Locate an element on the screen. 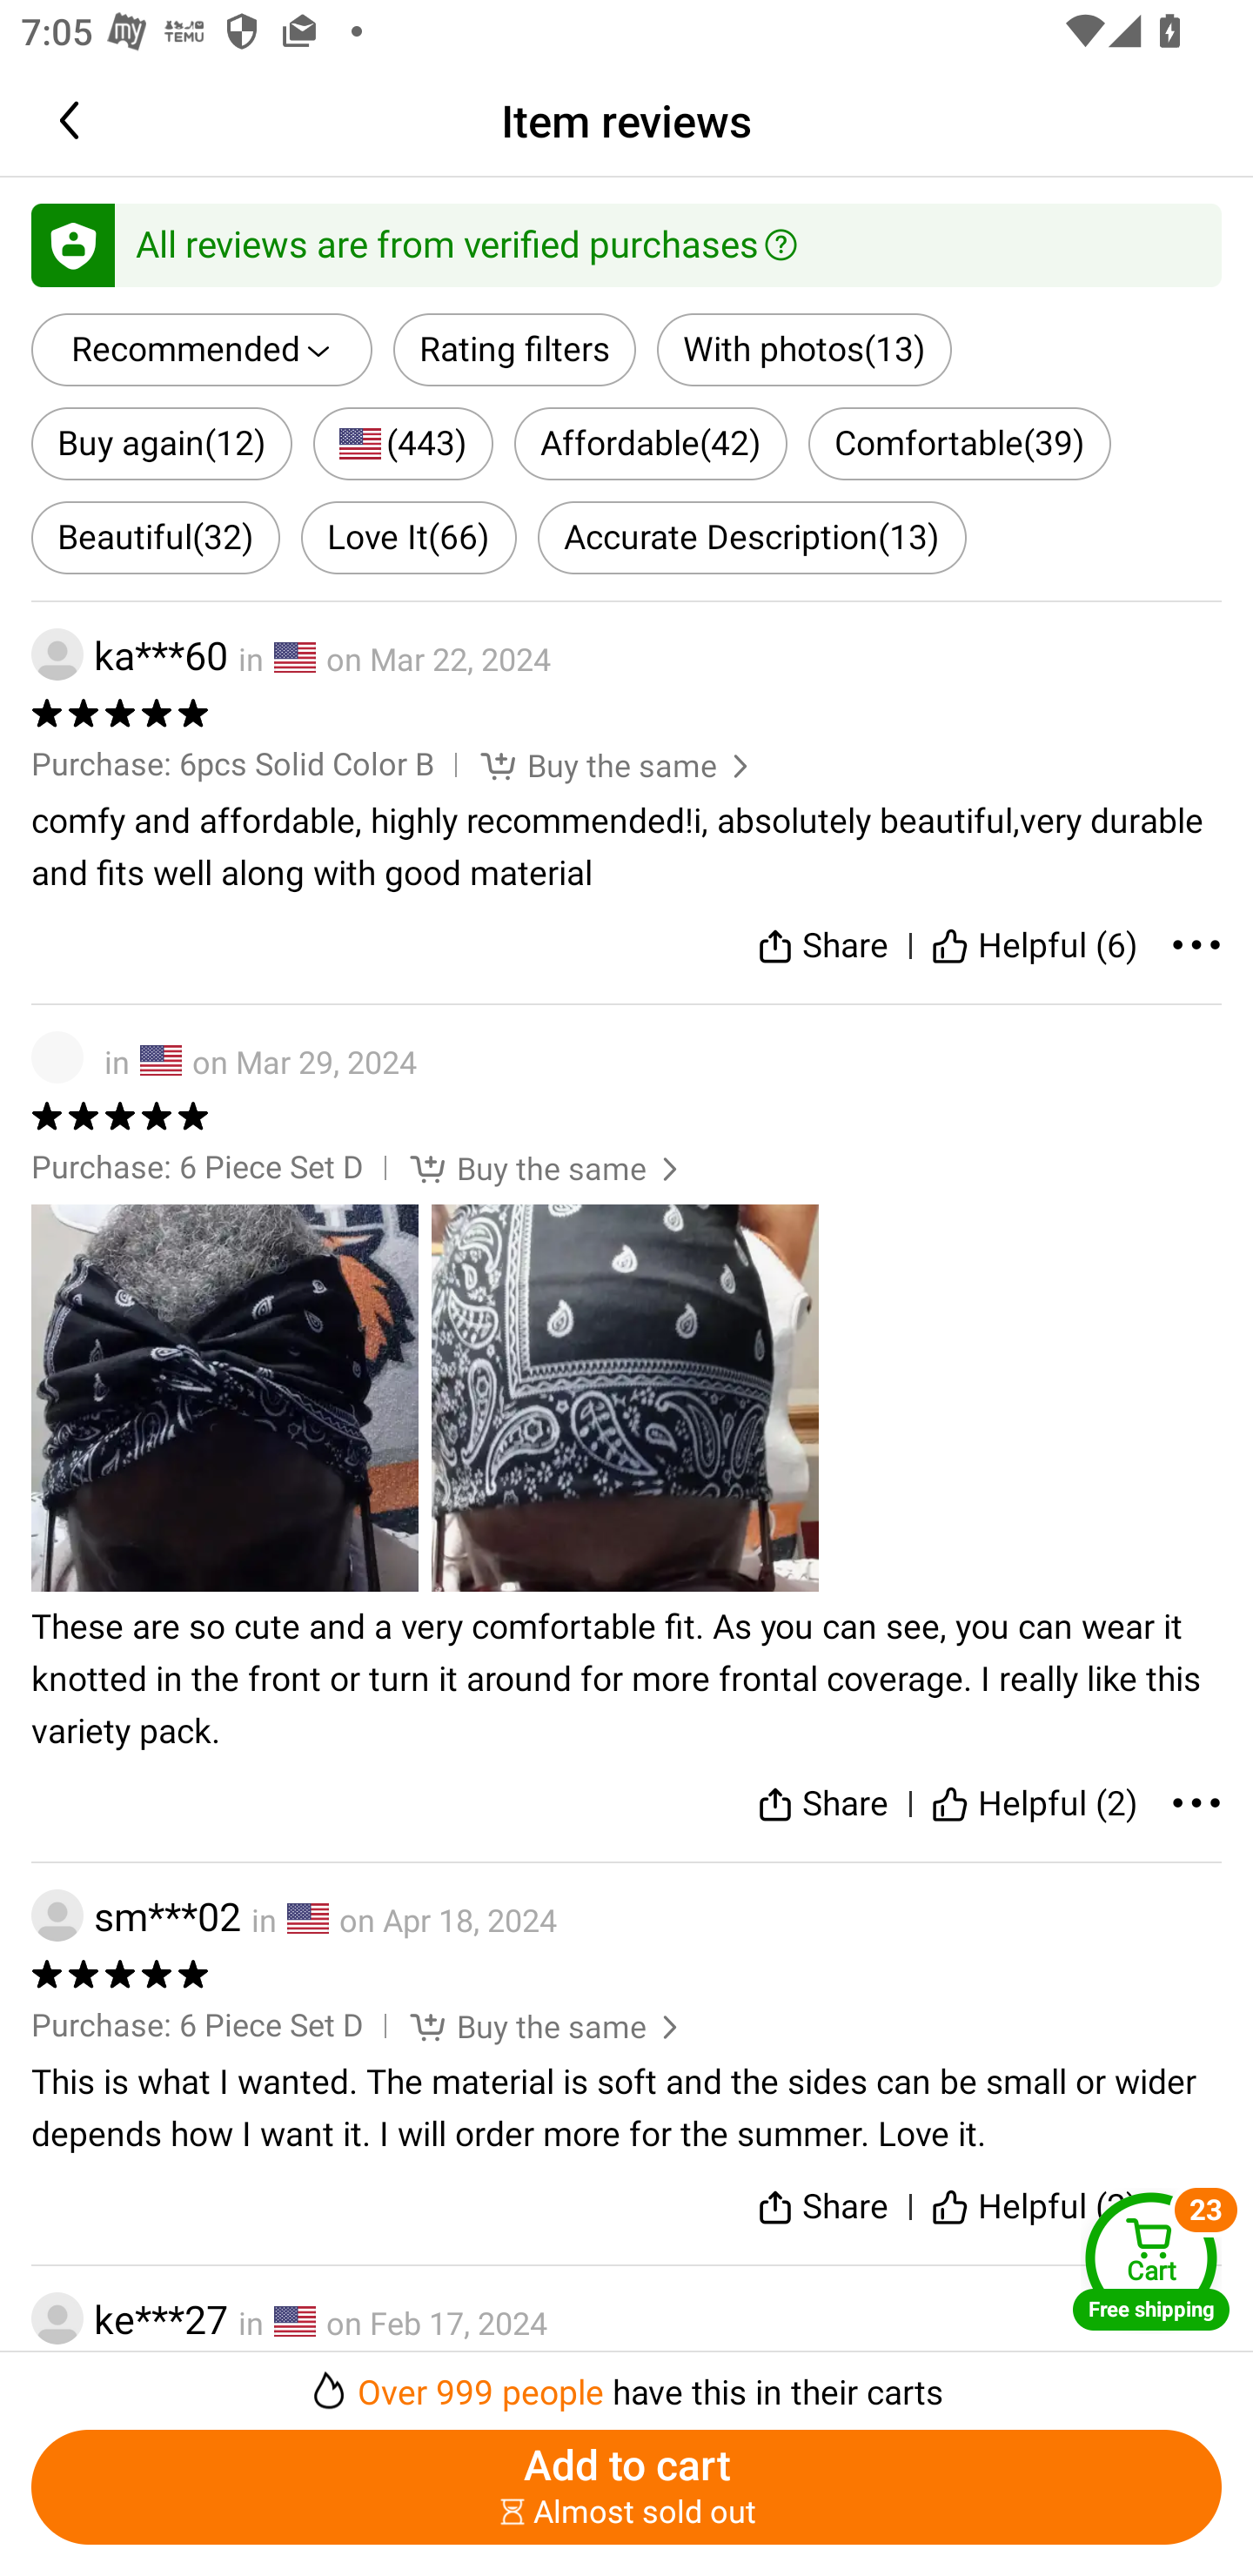 The image size is (1253, 2576). Beautiful(32) is located at coordinates (156, 538).